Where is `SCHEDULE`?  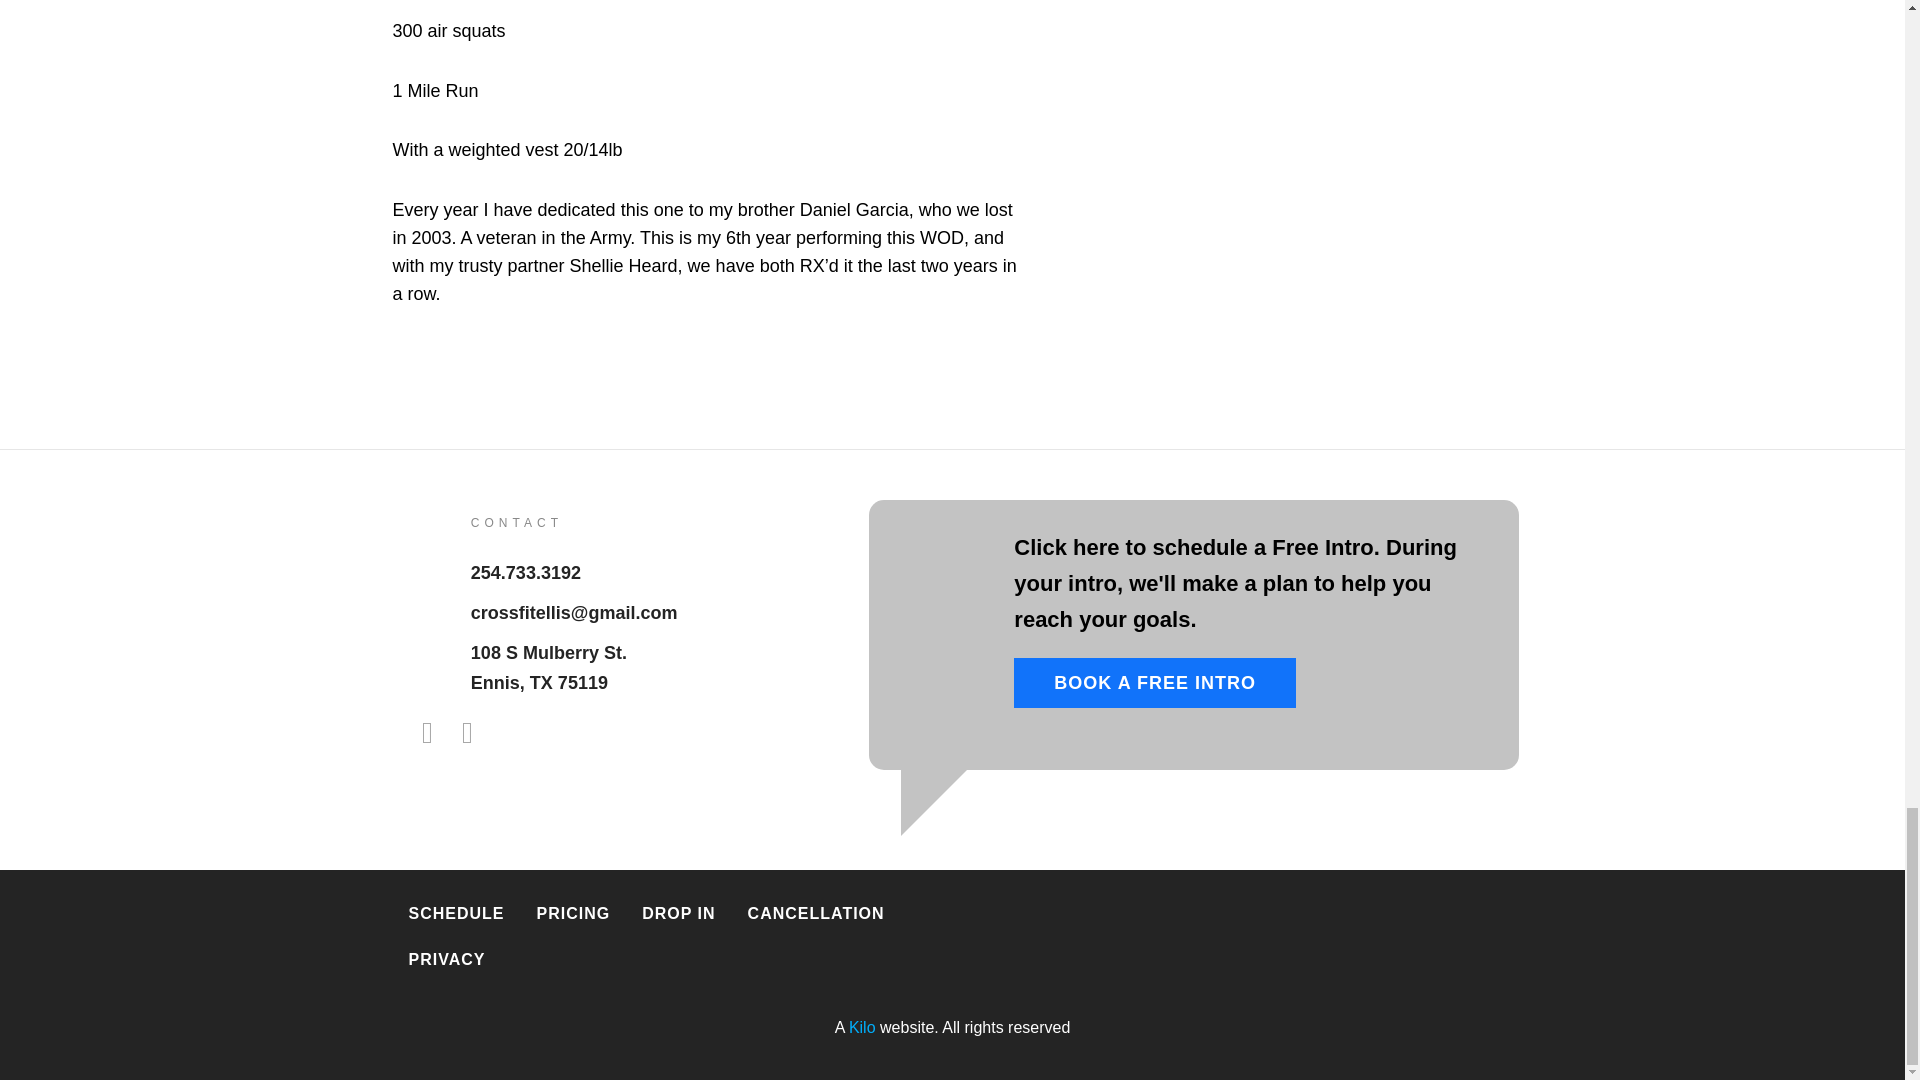
SCHEDULE is located at coordinates (456, 914).